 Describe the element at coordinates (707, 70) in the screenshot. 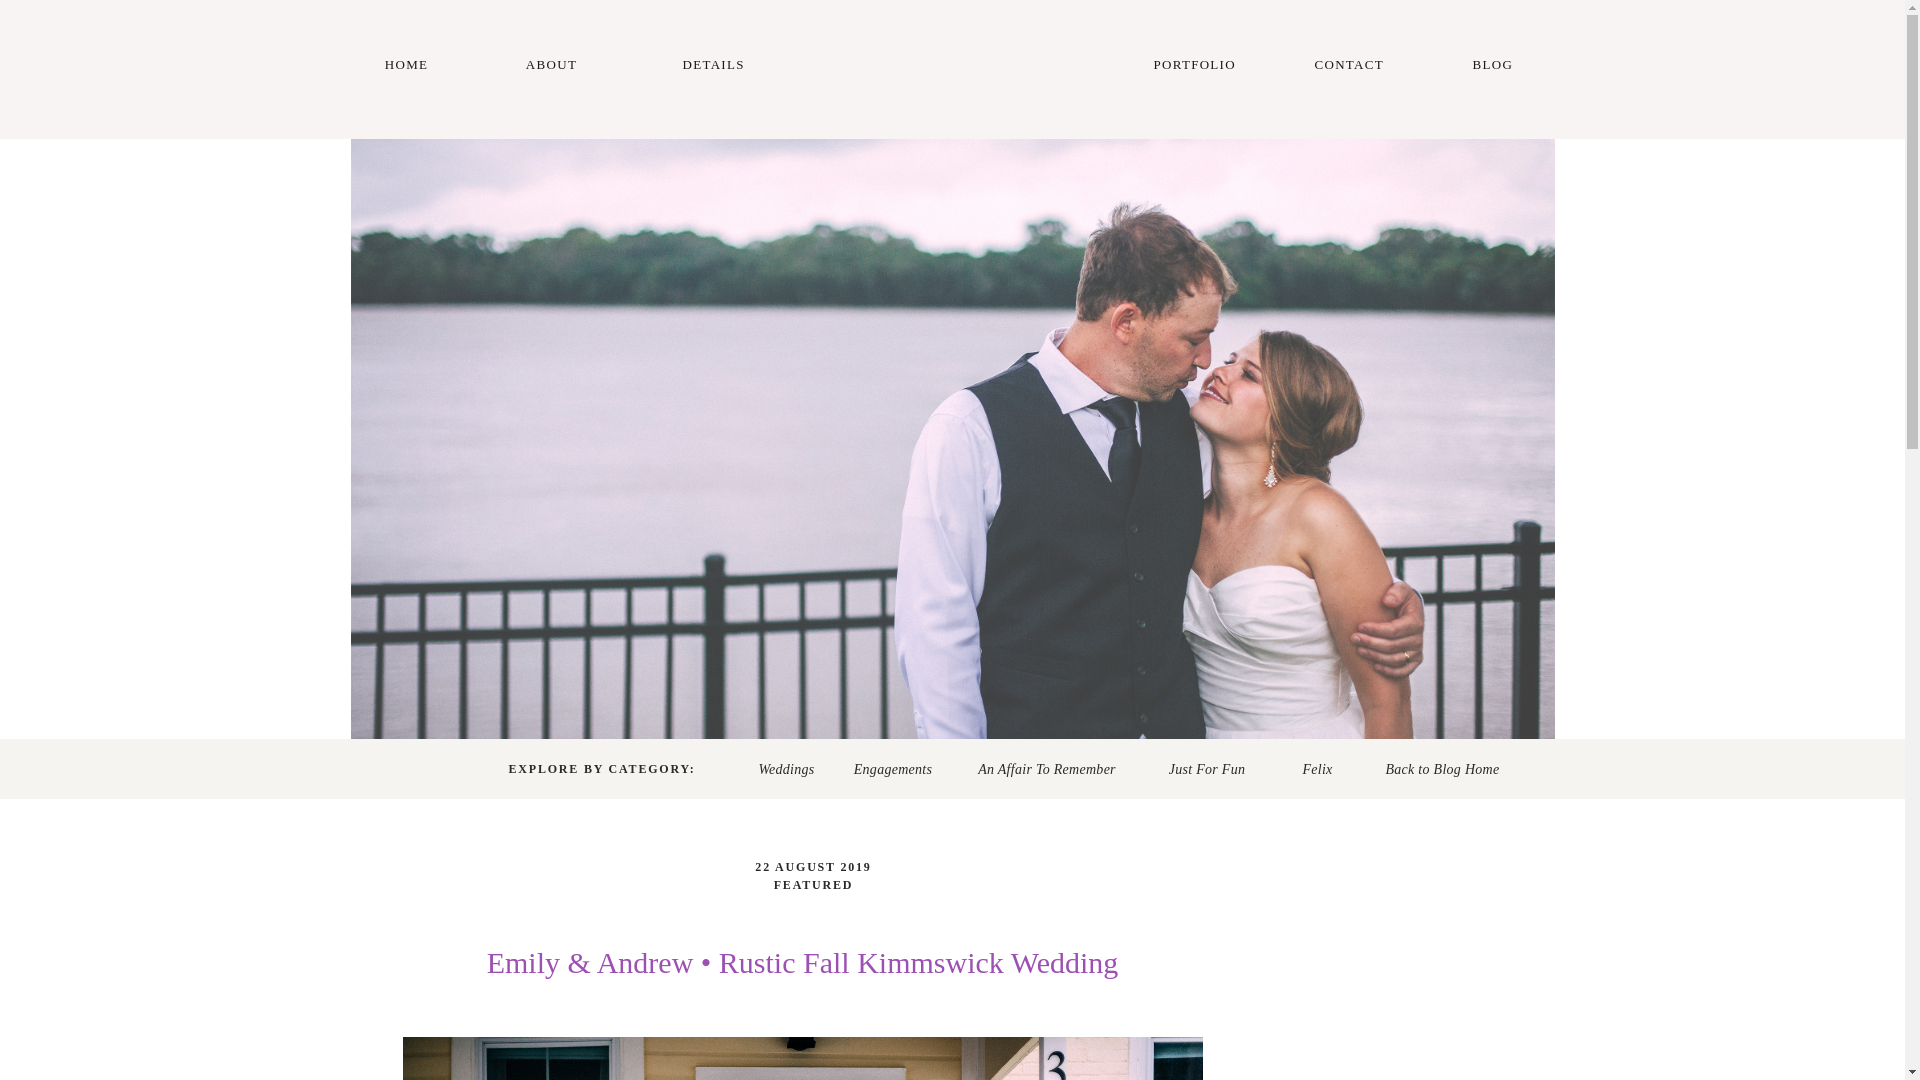

I see `DETAILS` at that location.